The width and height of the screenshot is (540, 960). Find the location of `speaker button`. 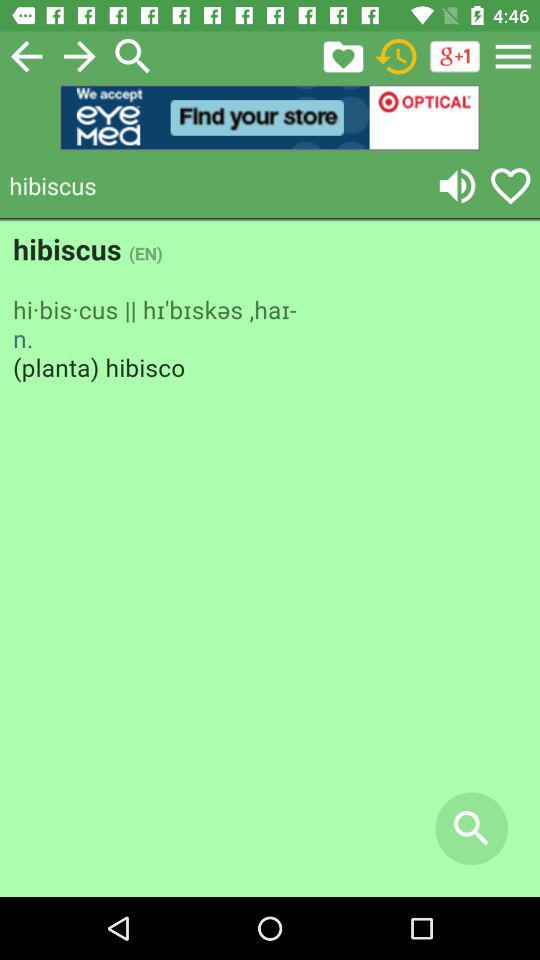

speaker button is located at coordinates (457, 186).